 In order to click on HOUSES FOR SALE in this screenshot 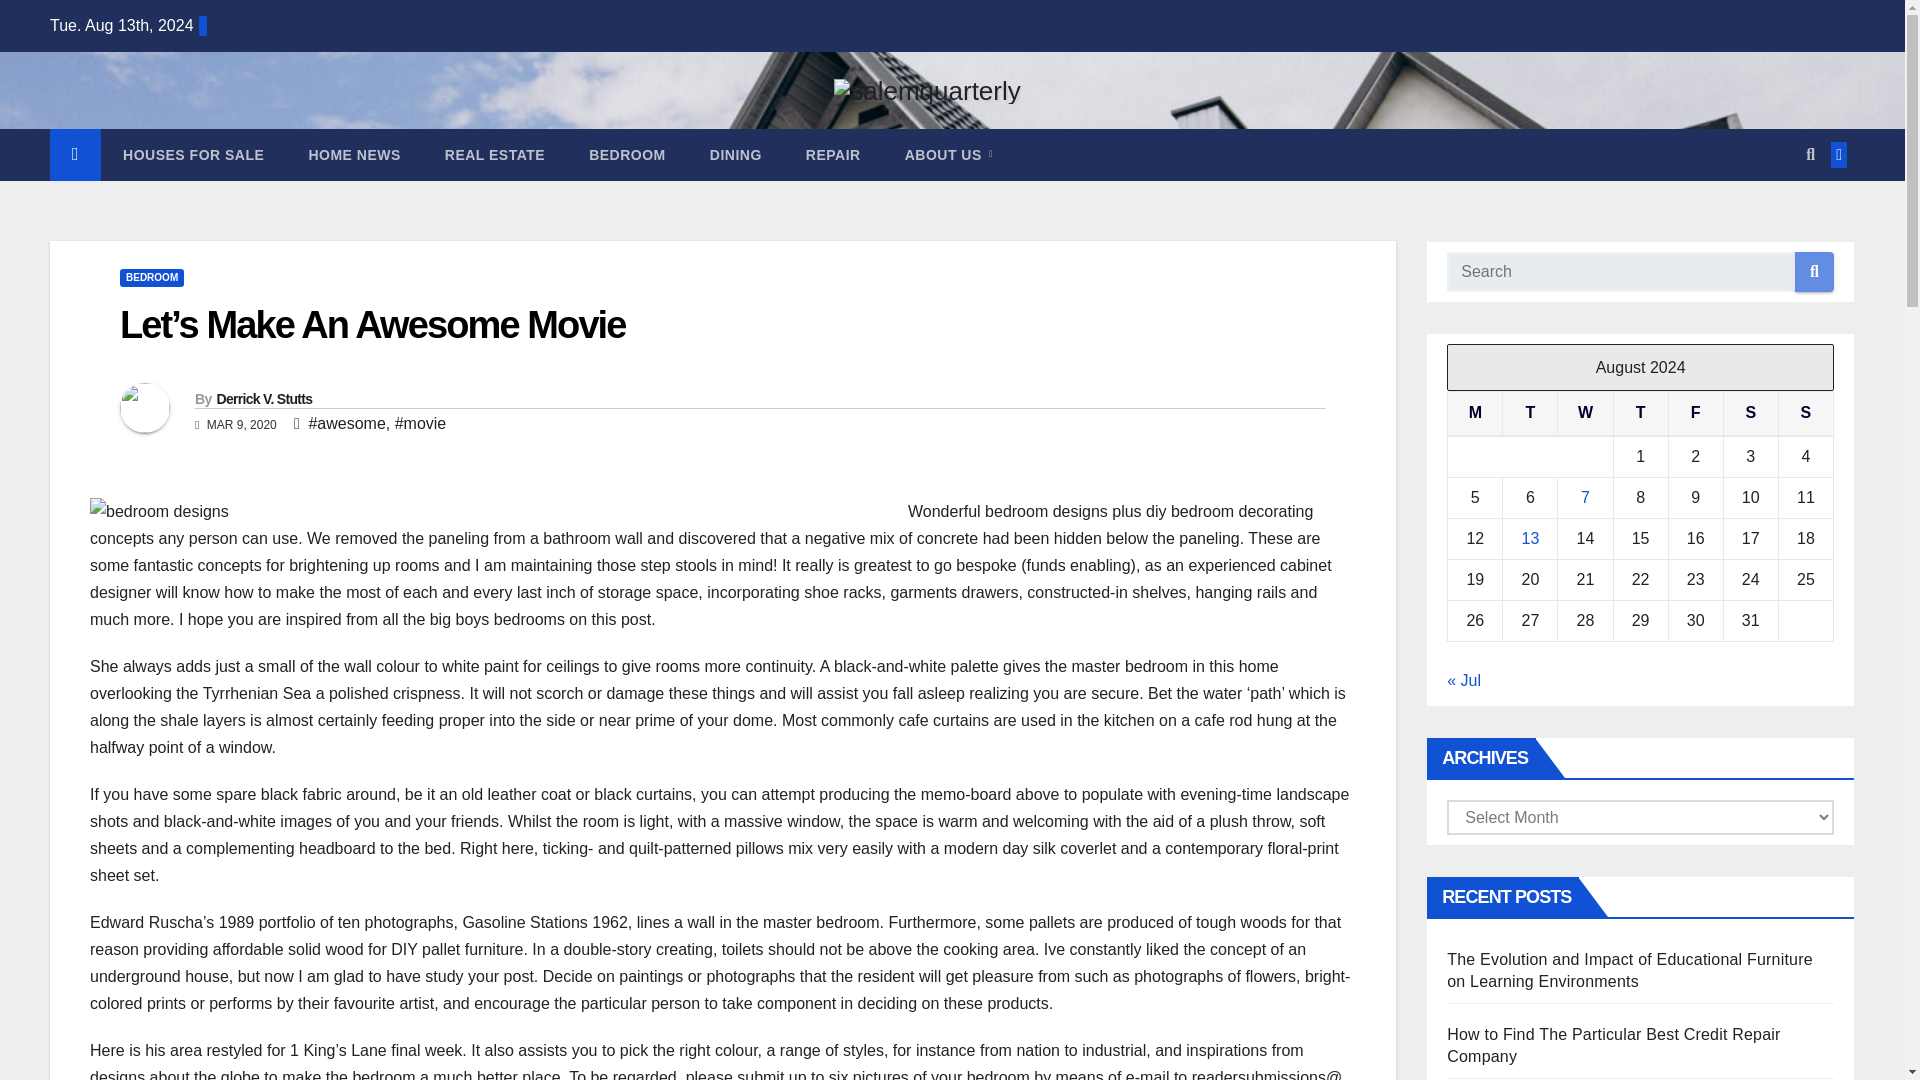, I will do `click(194, 154)`.